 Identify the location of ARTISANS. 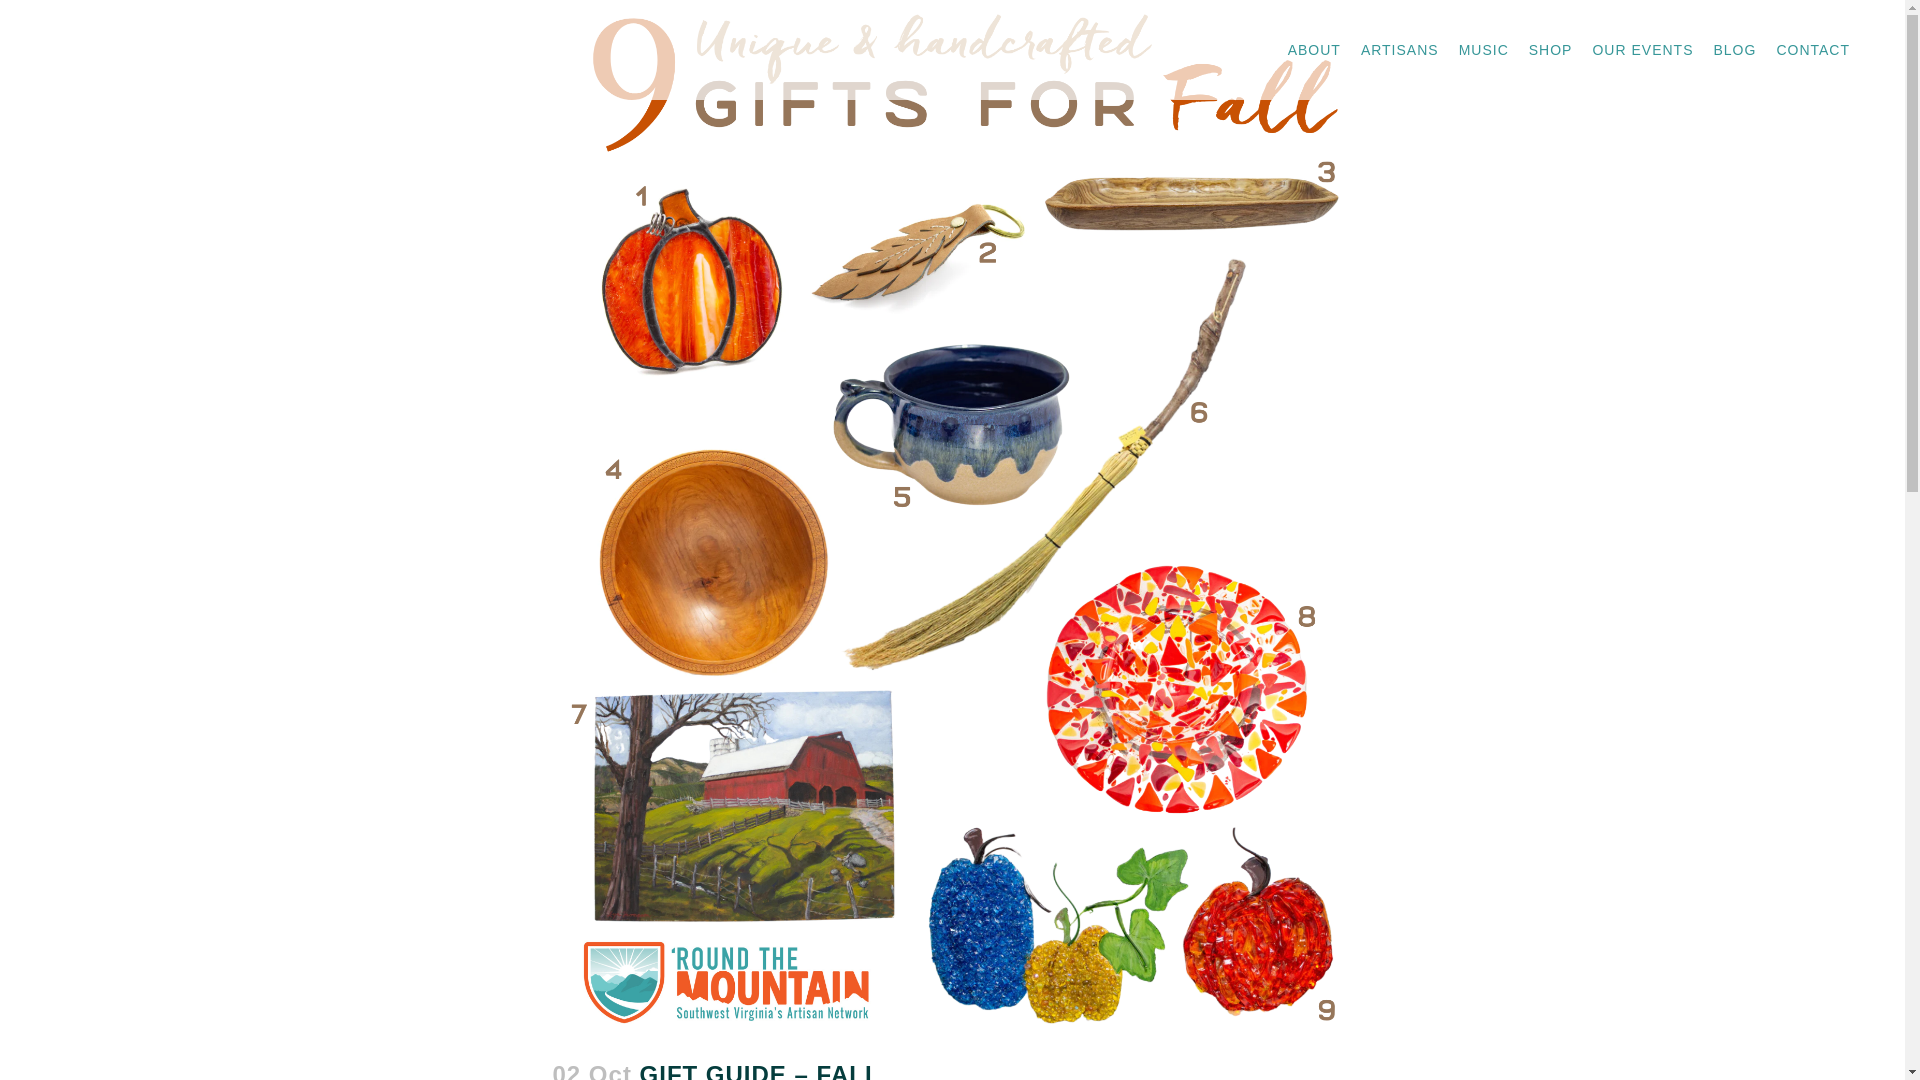
(1400, 50).